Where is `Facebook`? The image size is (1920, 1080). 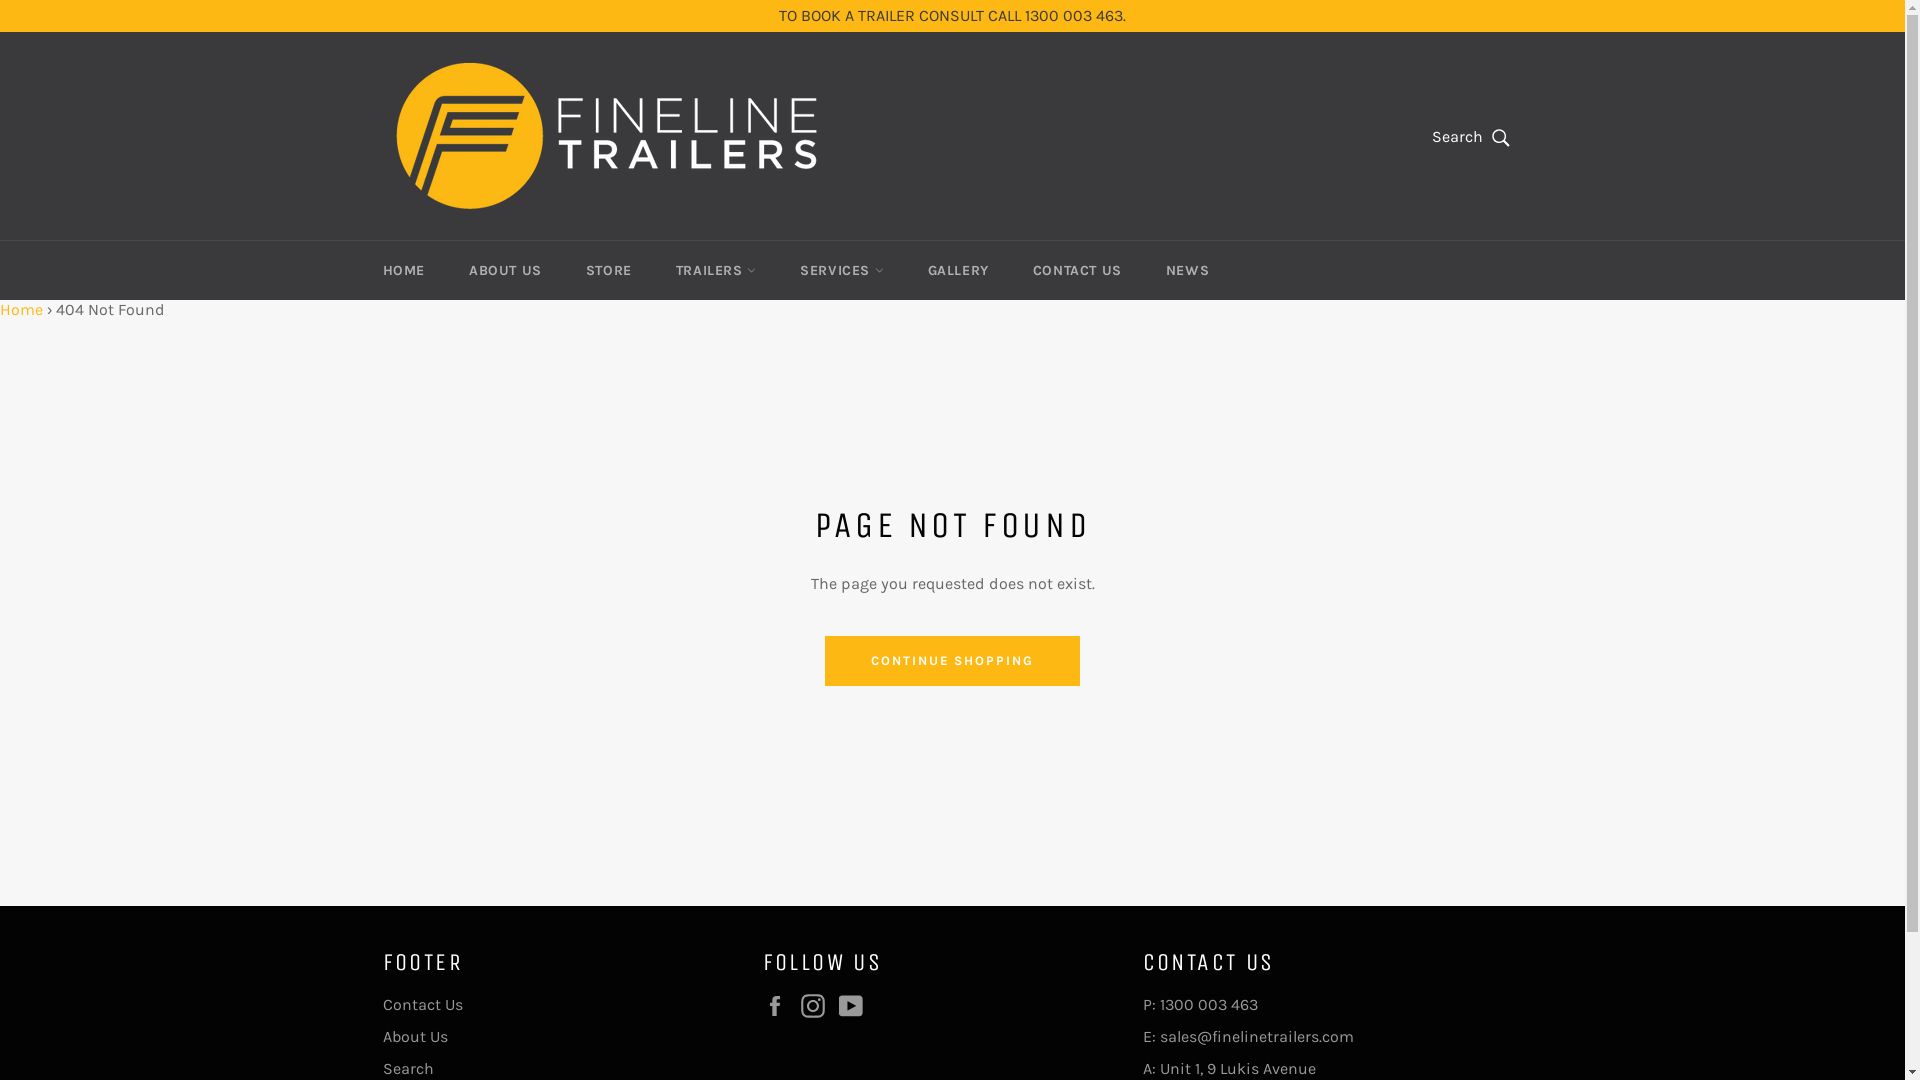
Facebook is located at coordinates (779, 1006).